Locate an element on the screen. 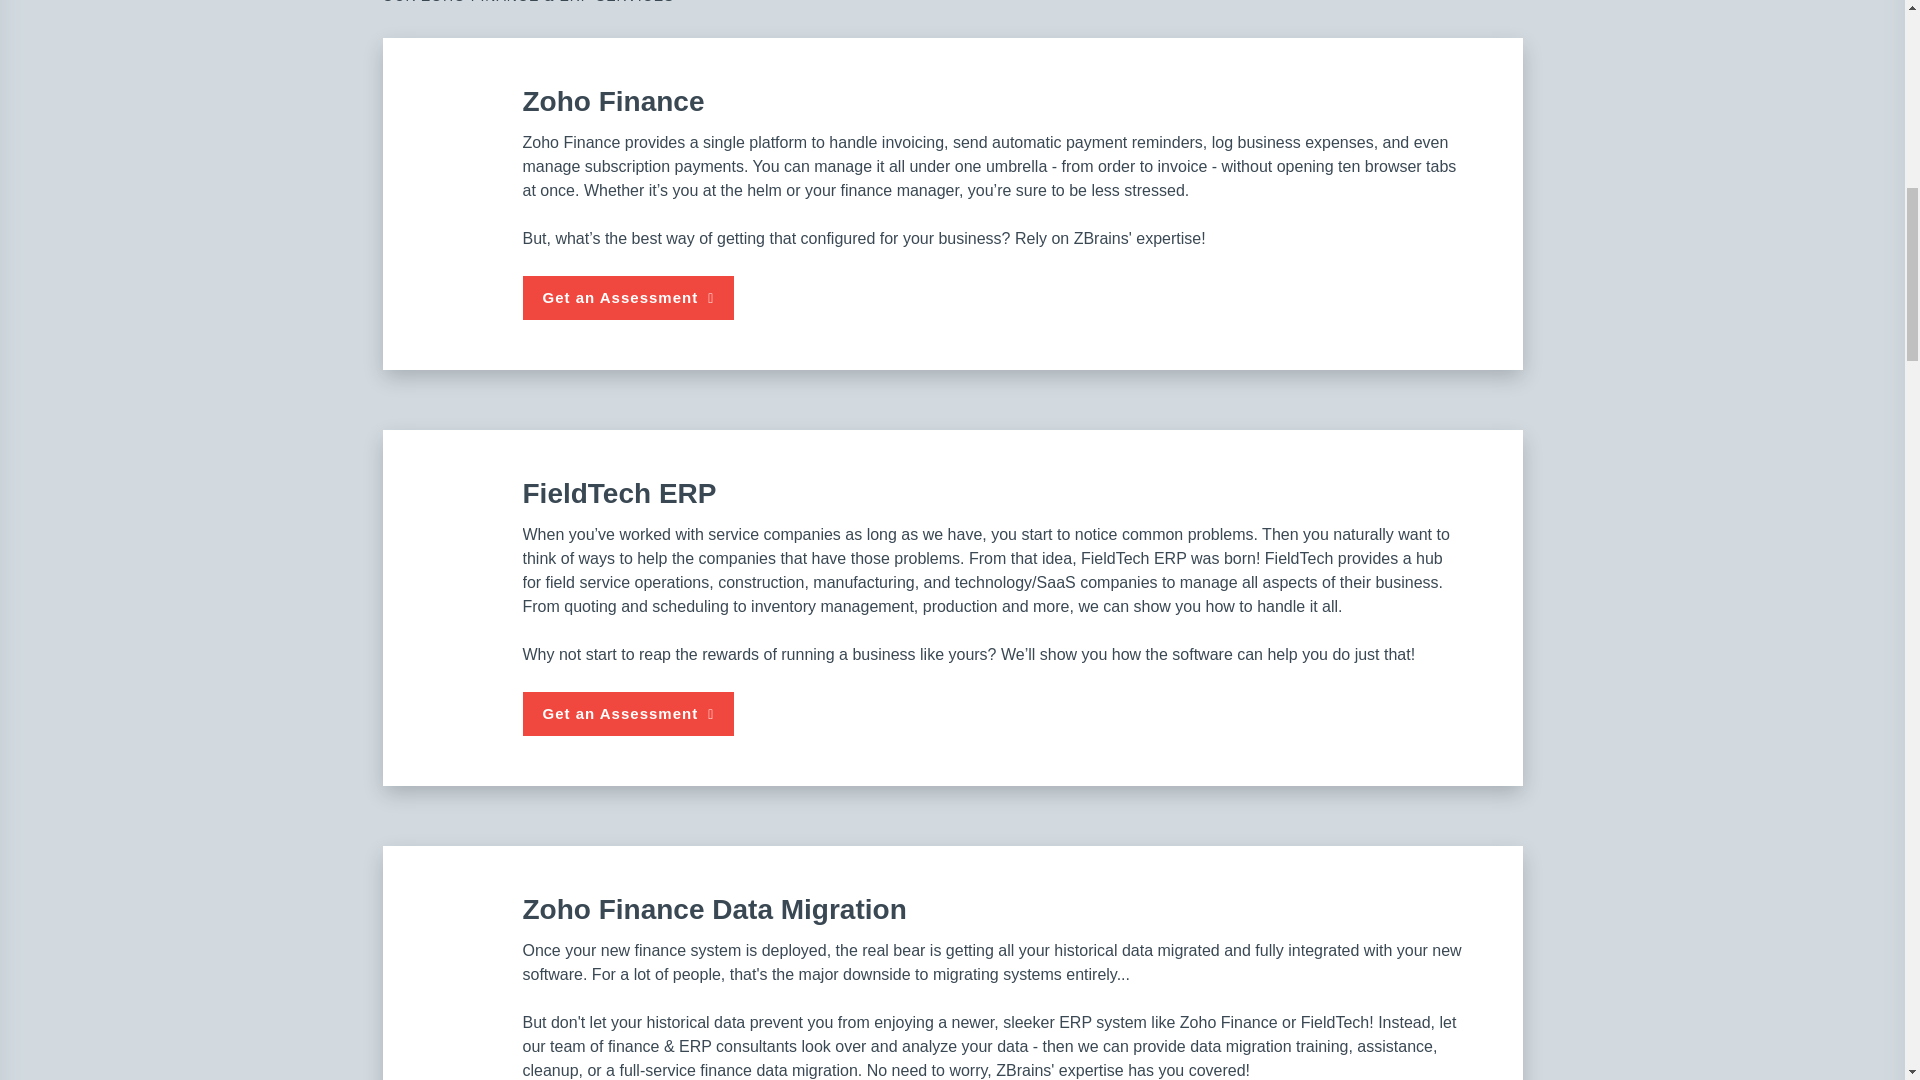  Zoho Finance is located at coordinates (462, 128).